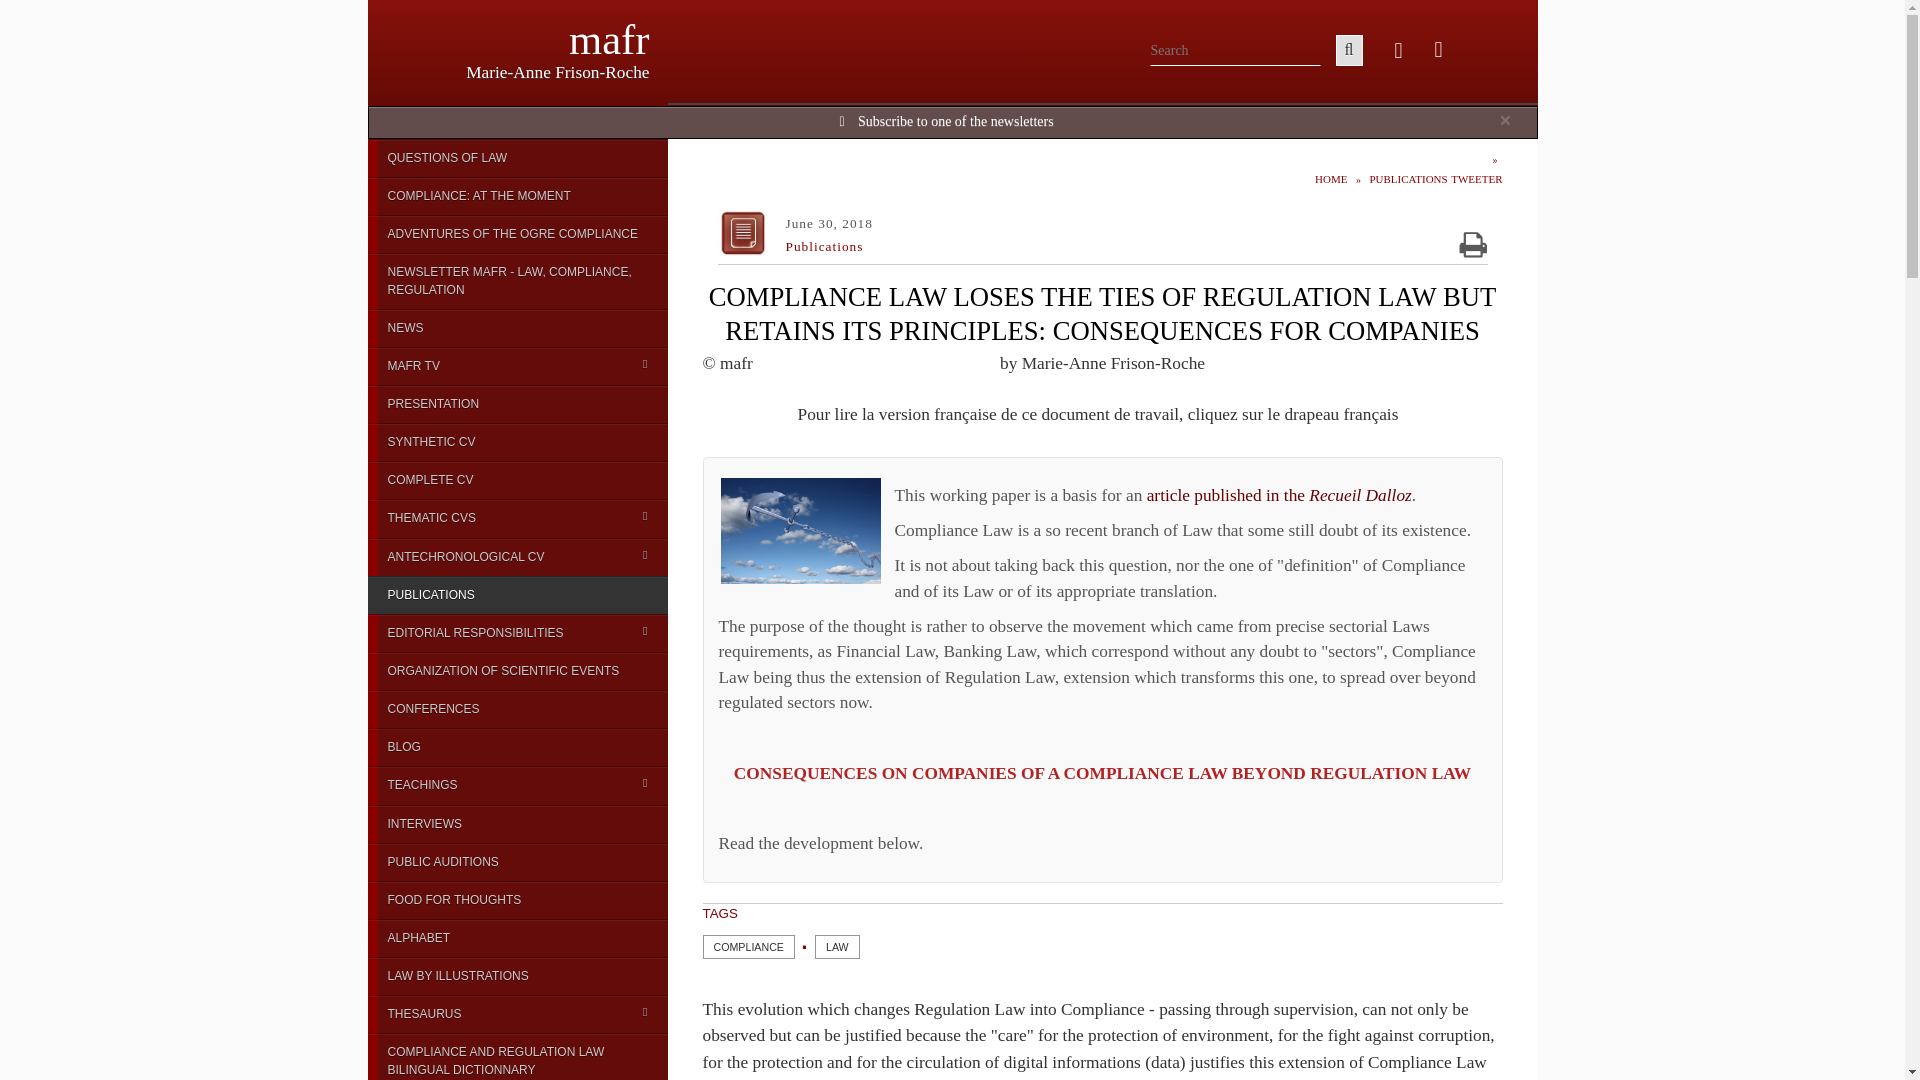 The height and width of the screenshot is (1080, 1920). What do you see at coordinates (518, 327) in the screenshot?
I see `NEWS` at bounding box center [518, 327].